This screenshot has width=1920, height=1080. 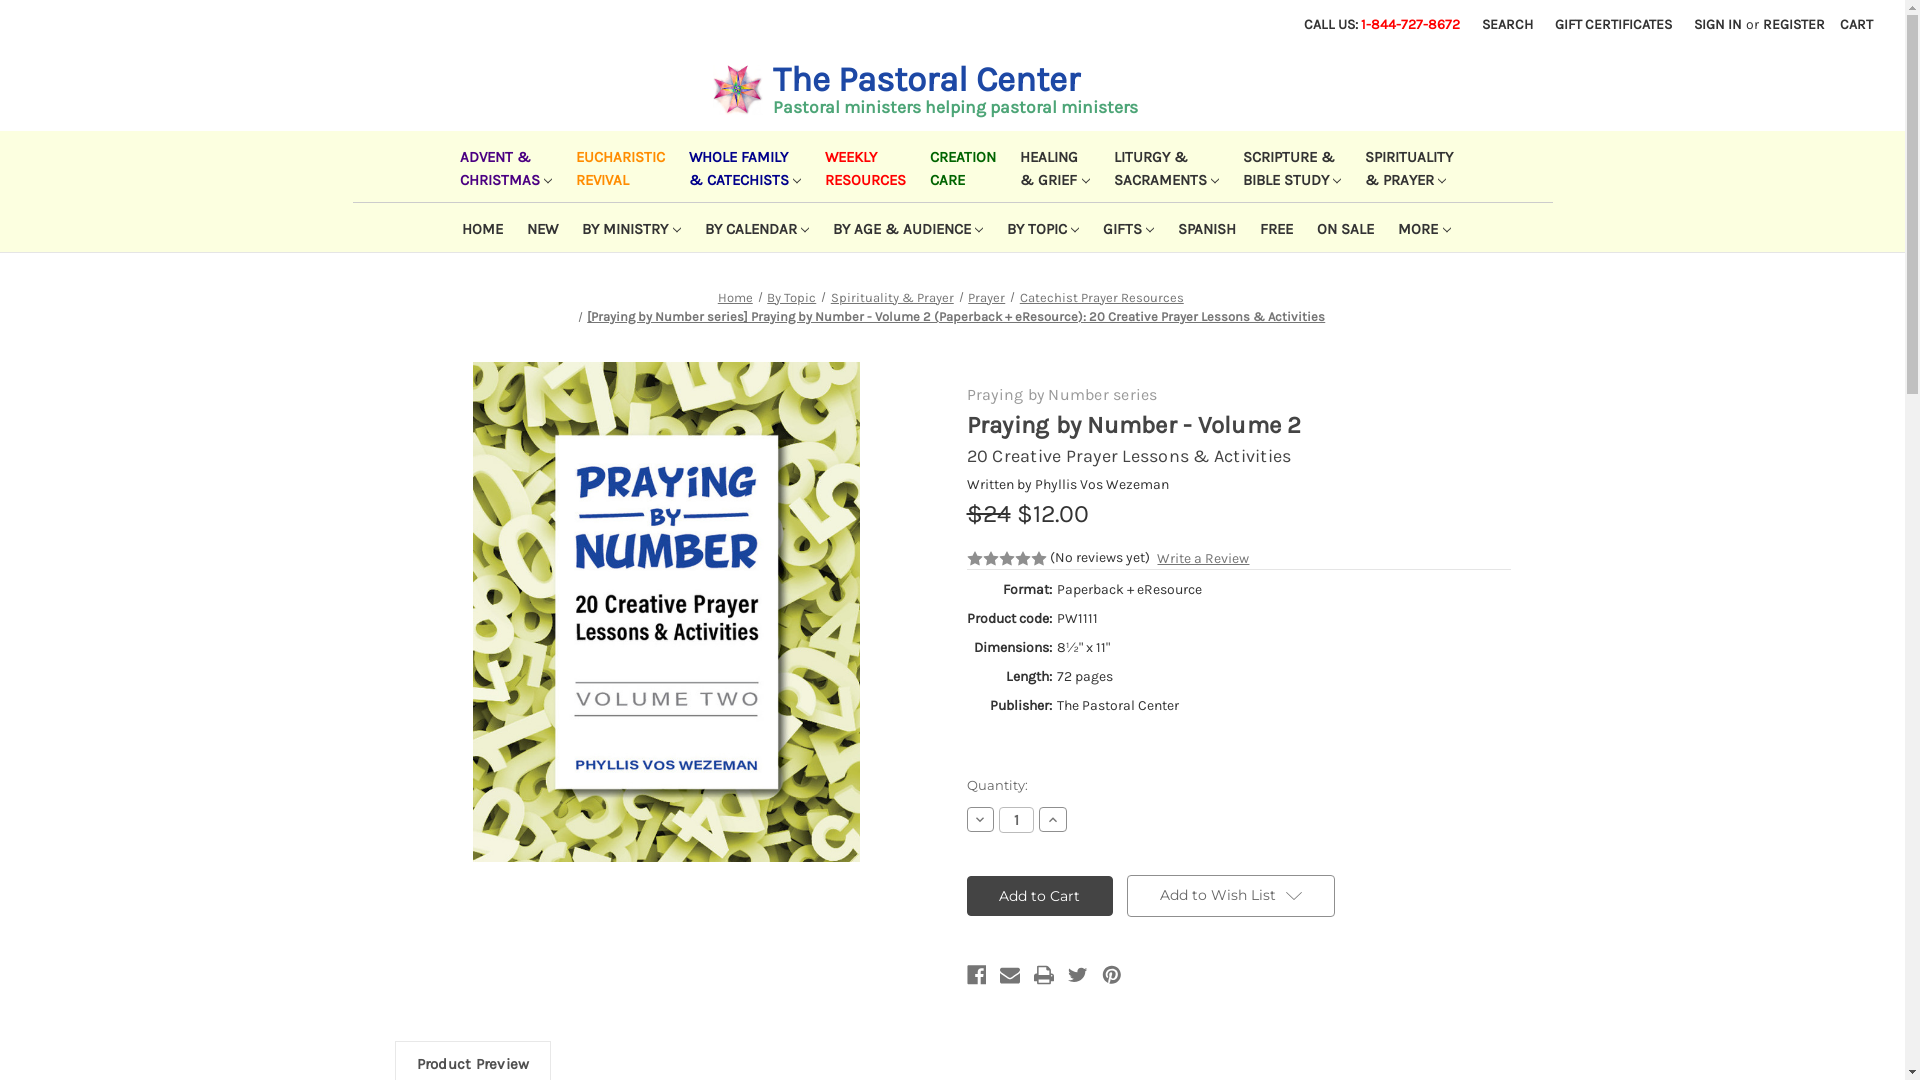 What do you see at coordinates (1405, 166) in the screenshot?
I see `SPIRITUALITY
& PRAYER` at bounding box center [1405, 166].